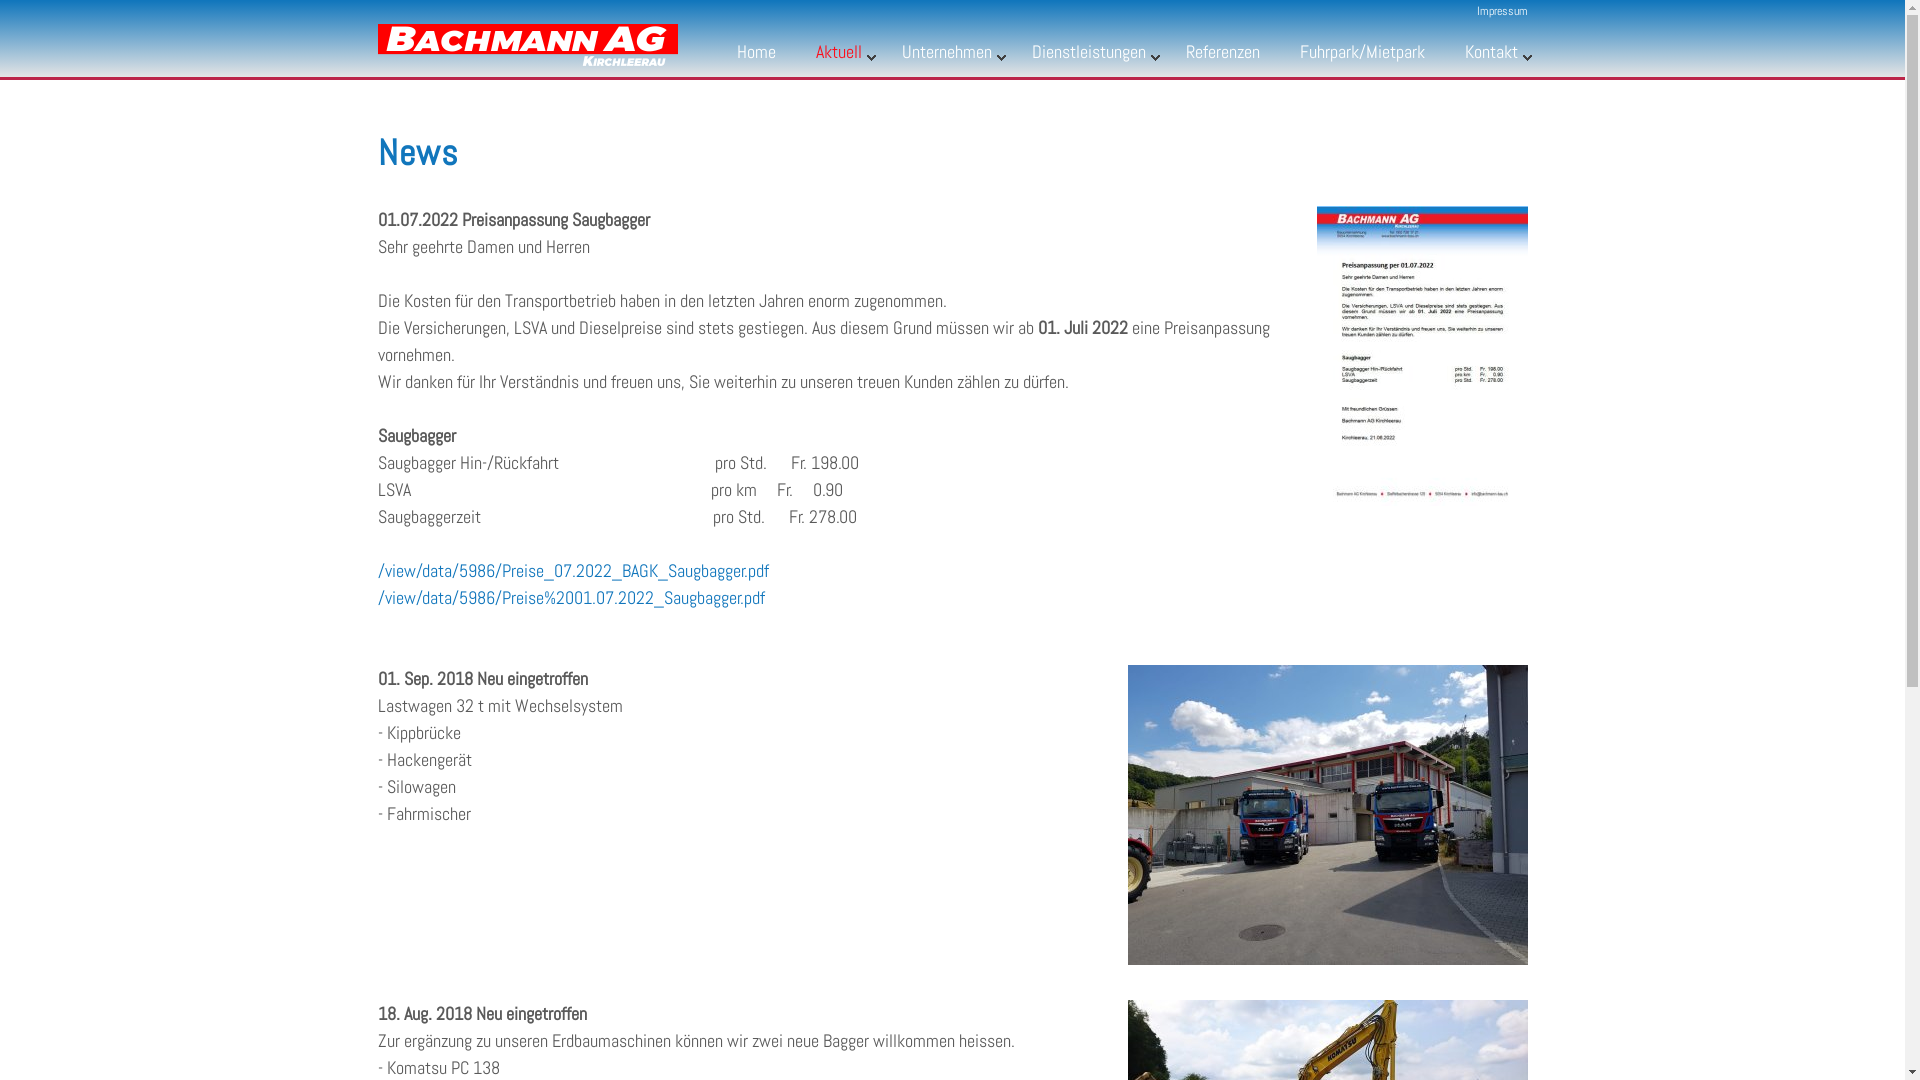 This screenshot has height=1080, width=1920. What do you see at coordinates (1362, 57) in the screenshot?
I see `Fuhrpark/Mietpark` at bounding box center [1362, 57].